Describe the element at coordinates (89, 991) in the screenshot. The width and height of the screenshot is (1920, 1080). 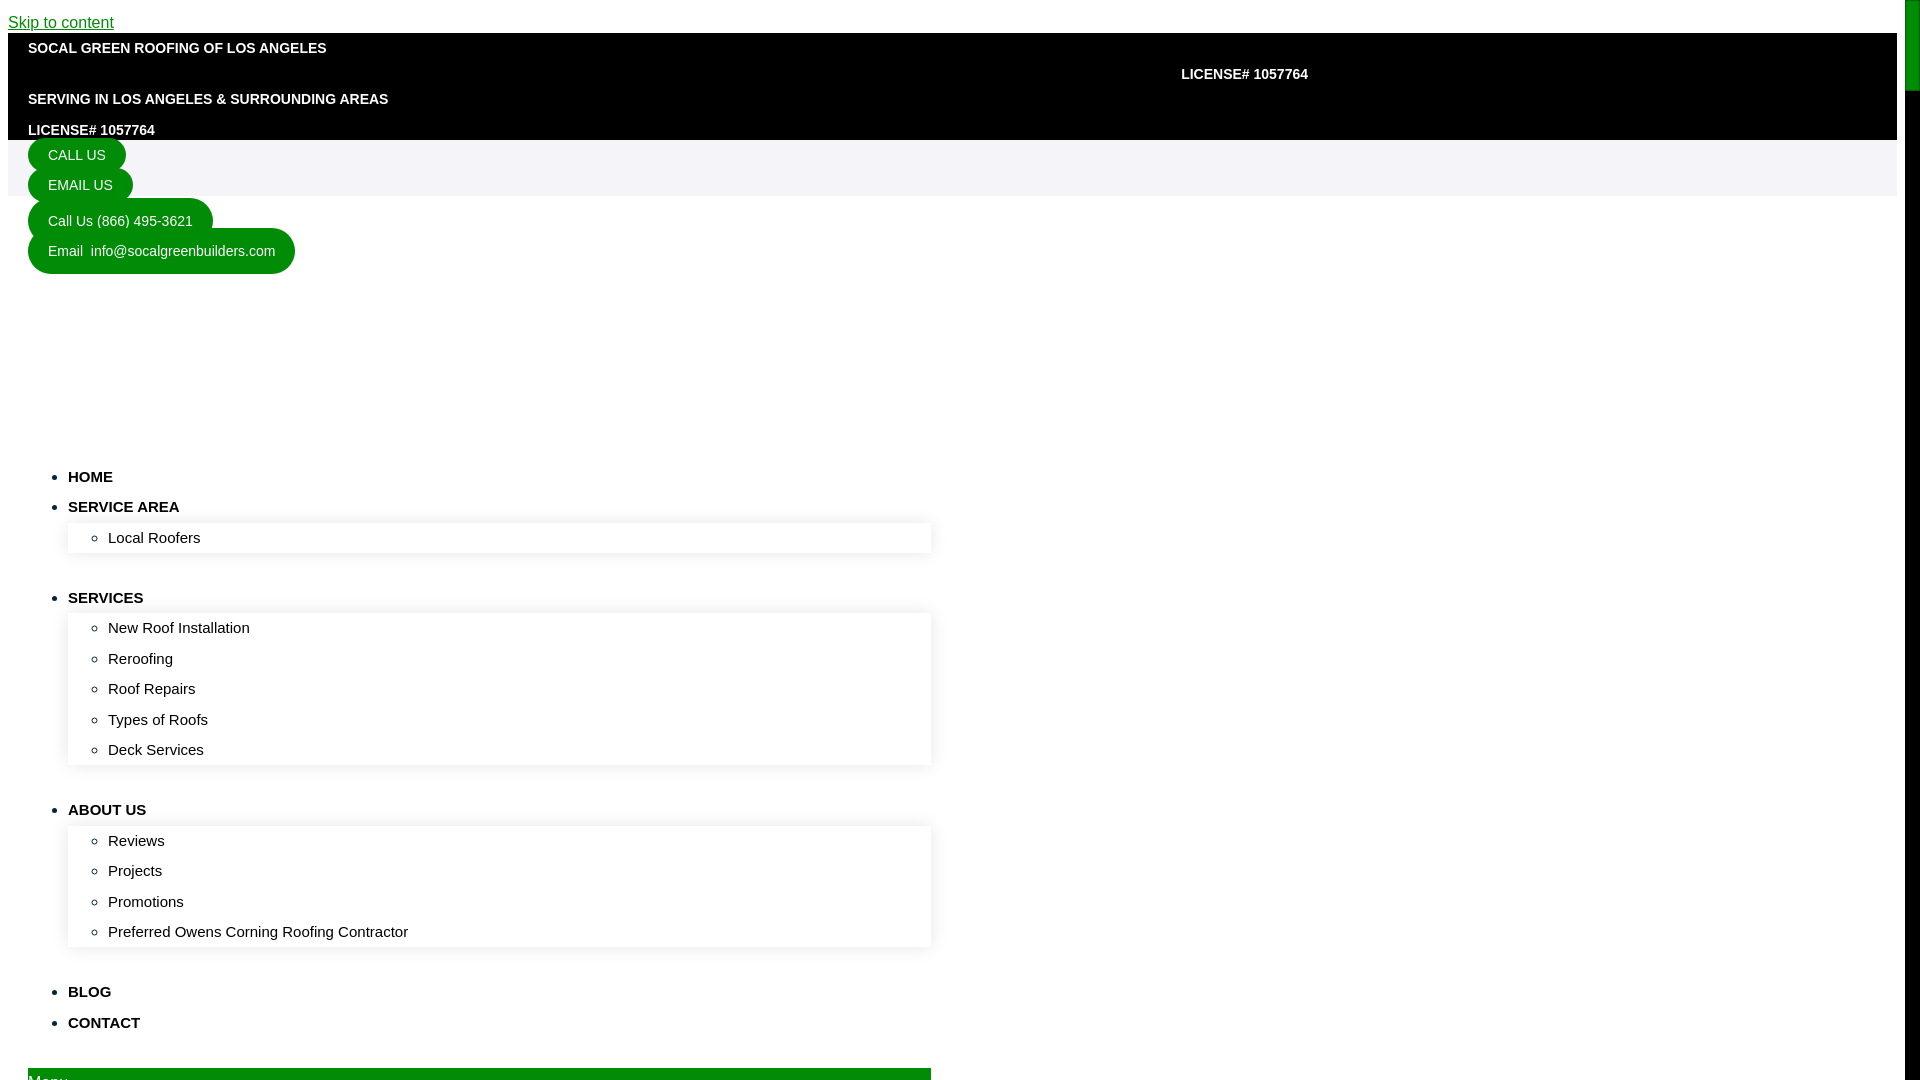
I see `BLOG` at that location.